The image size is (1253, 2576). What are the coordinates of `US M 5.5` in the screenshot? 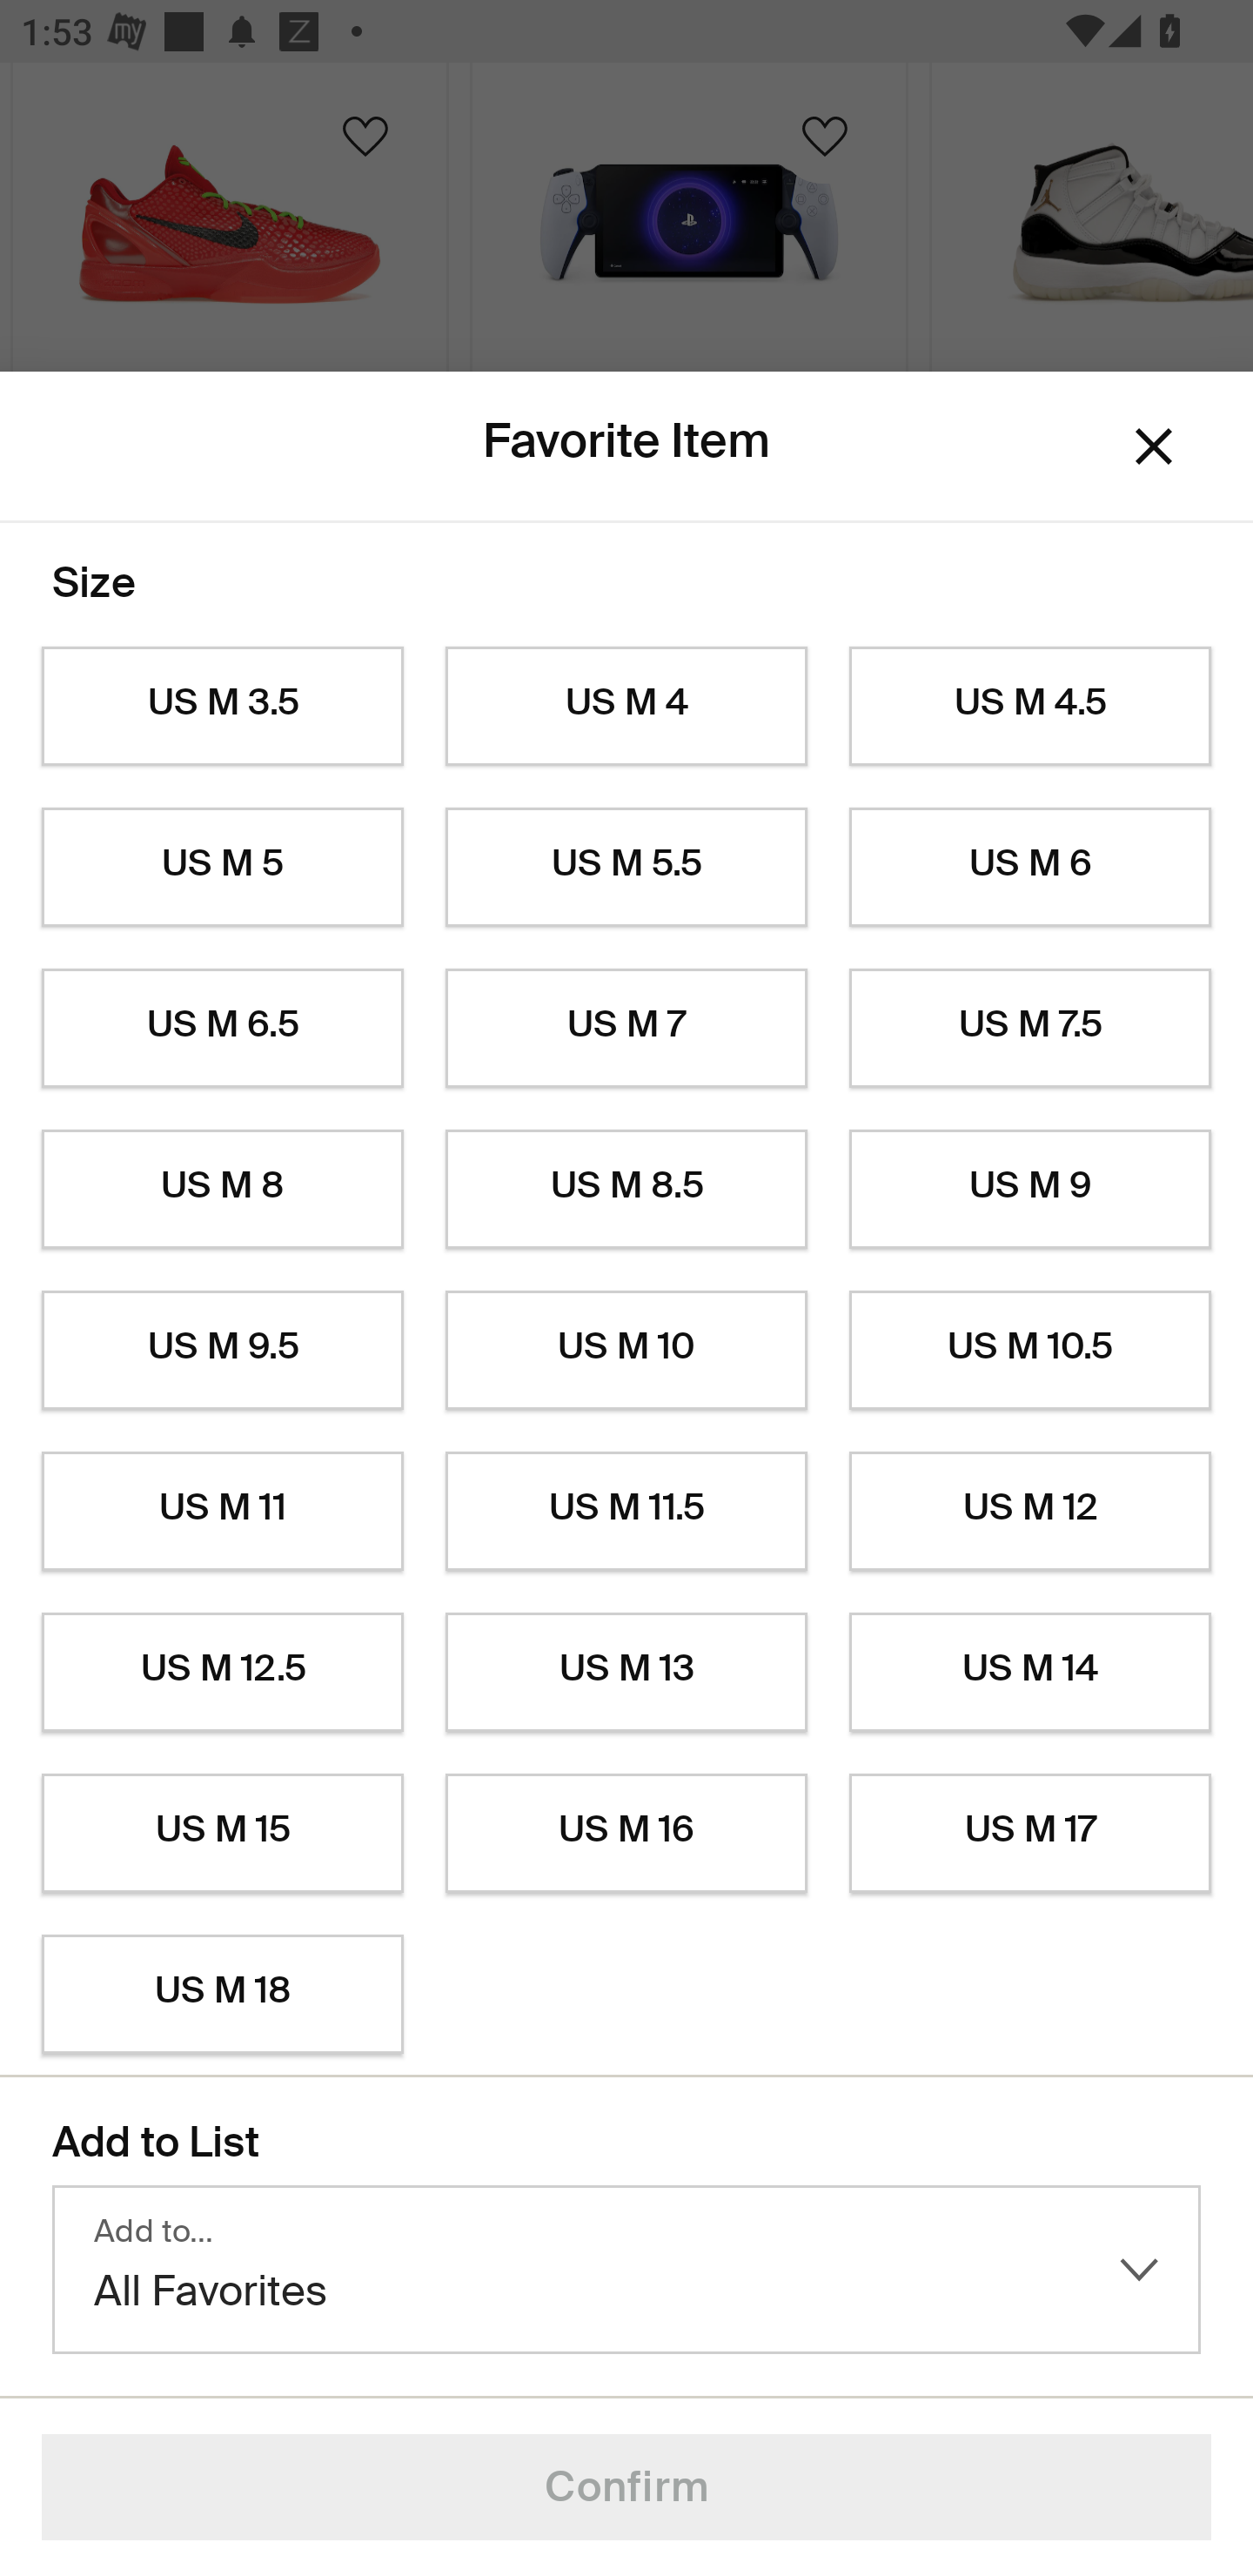 It's located at (626, 867).